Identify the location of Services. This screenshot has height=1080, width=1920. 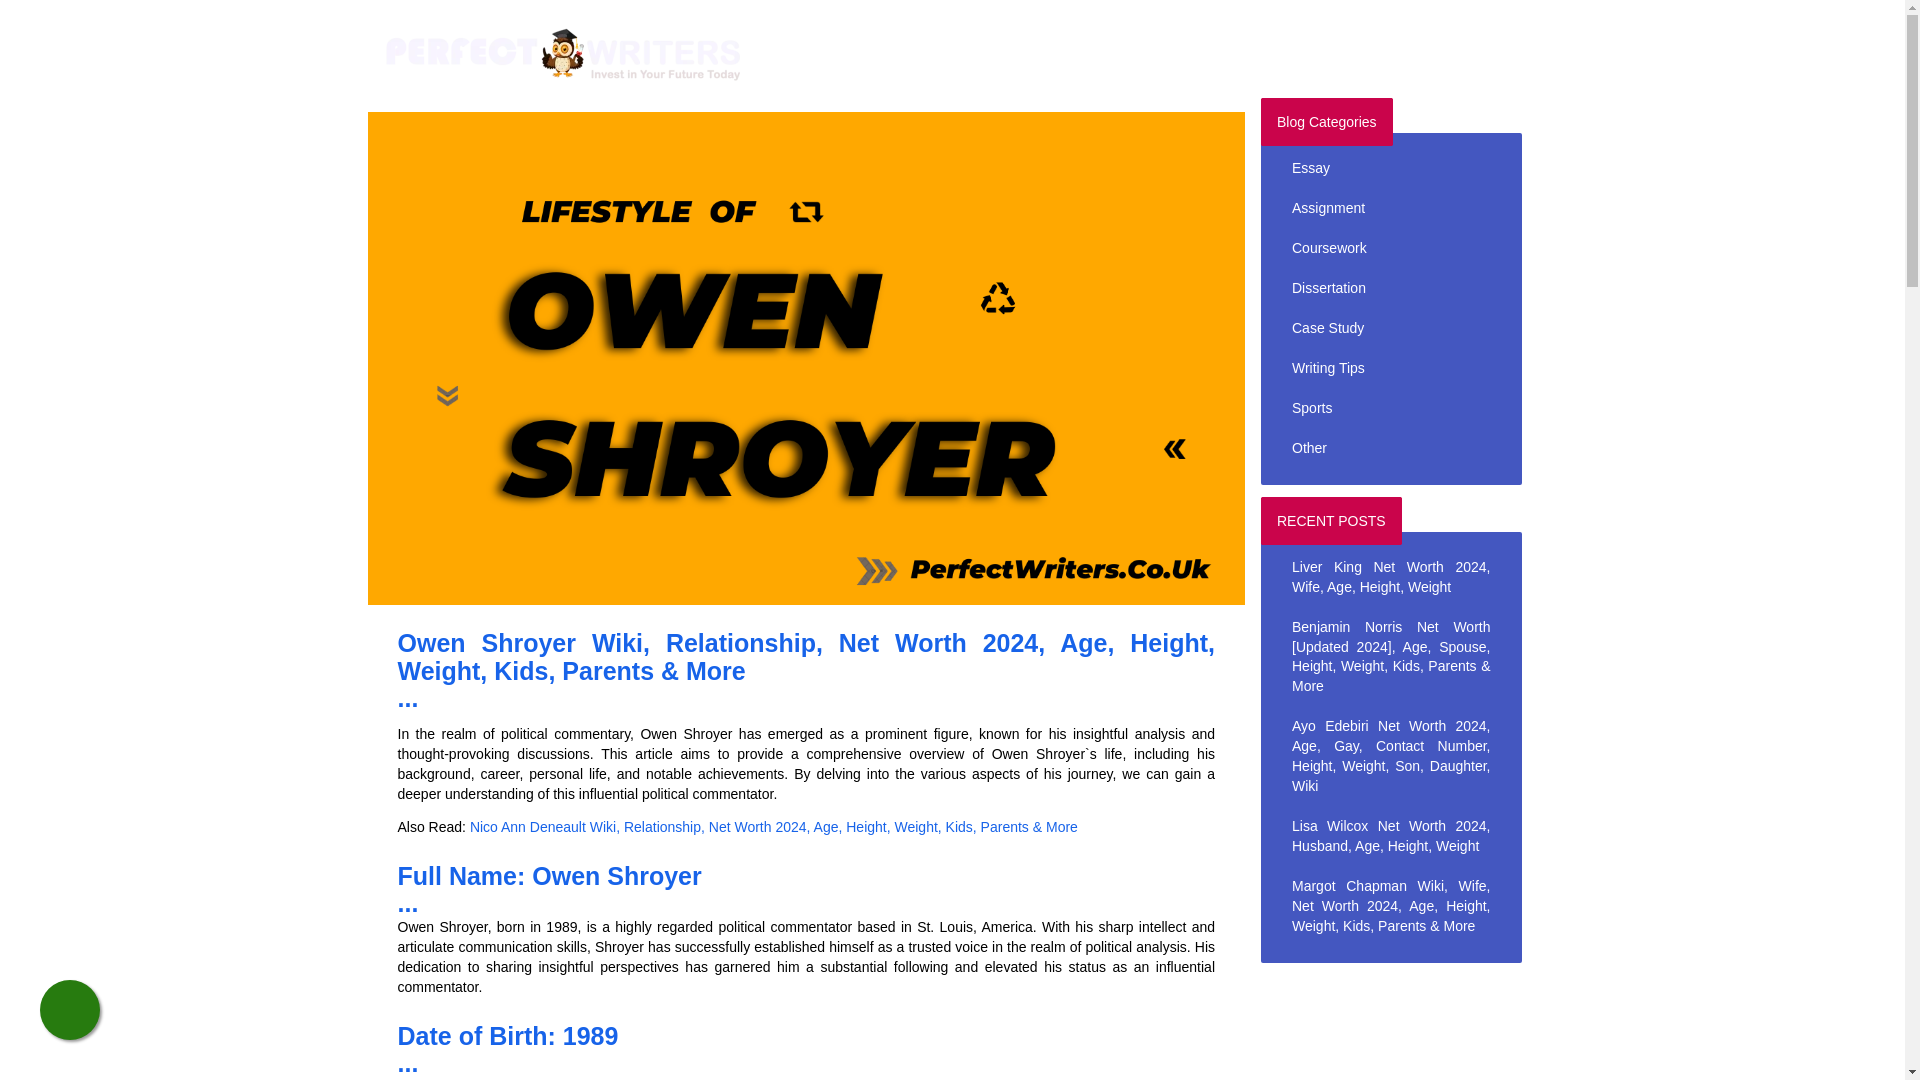
(1030, 40).